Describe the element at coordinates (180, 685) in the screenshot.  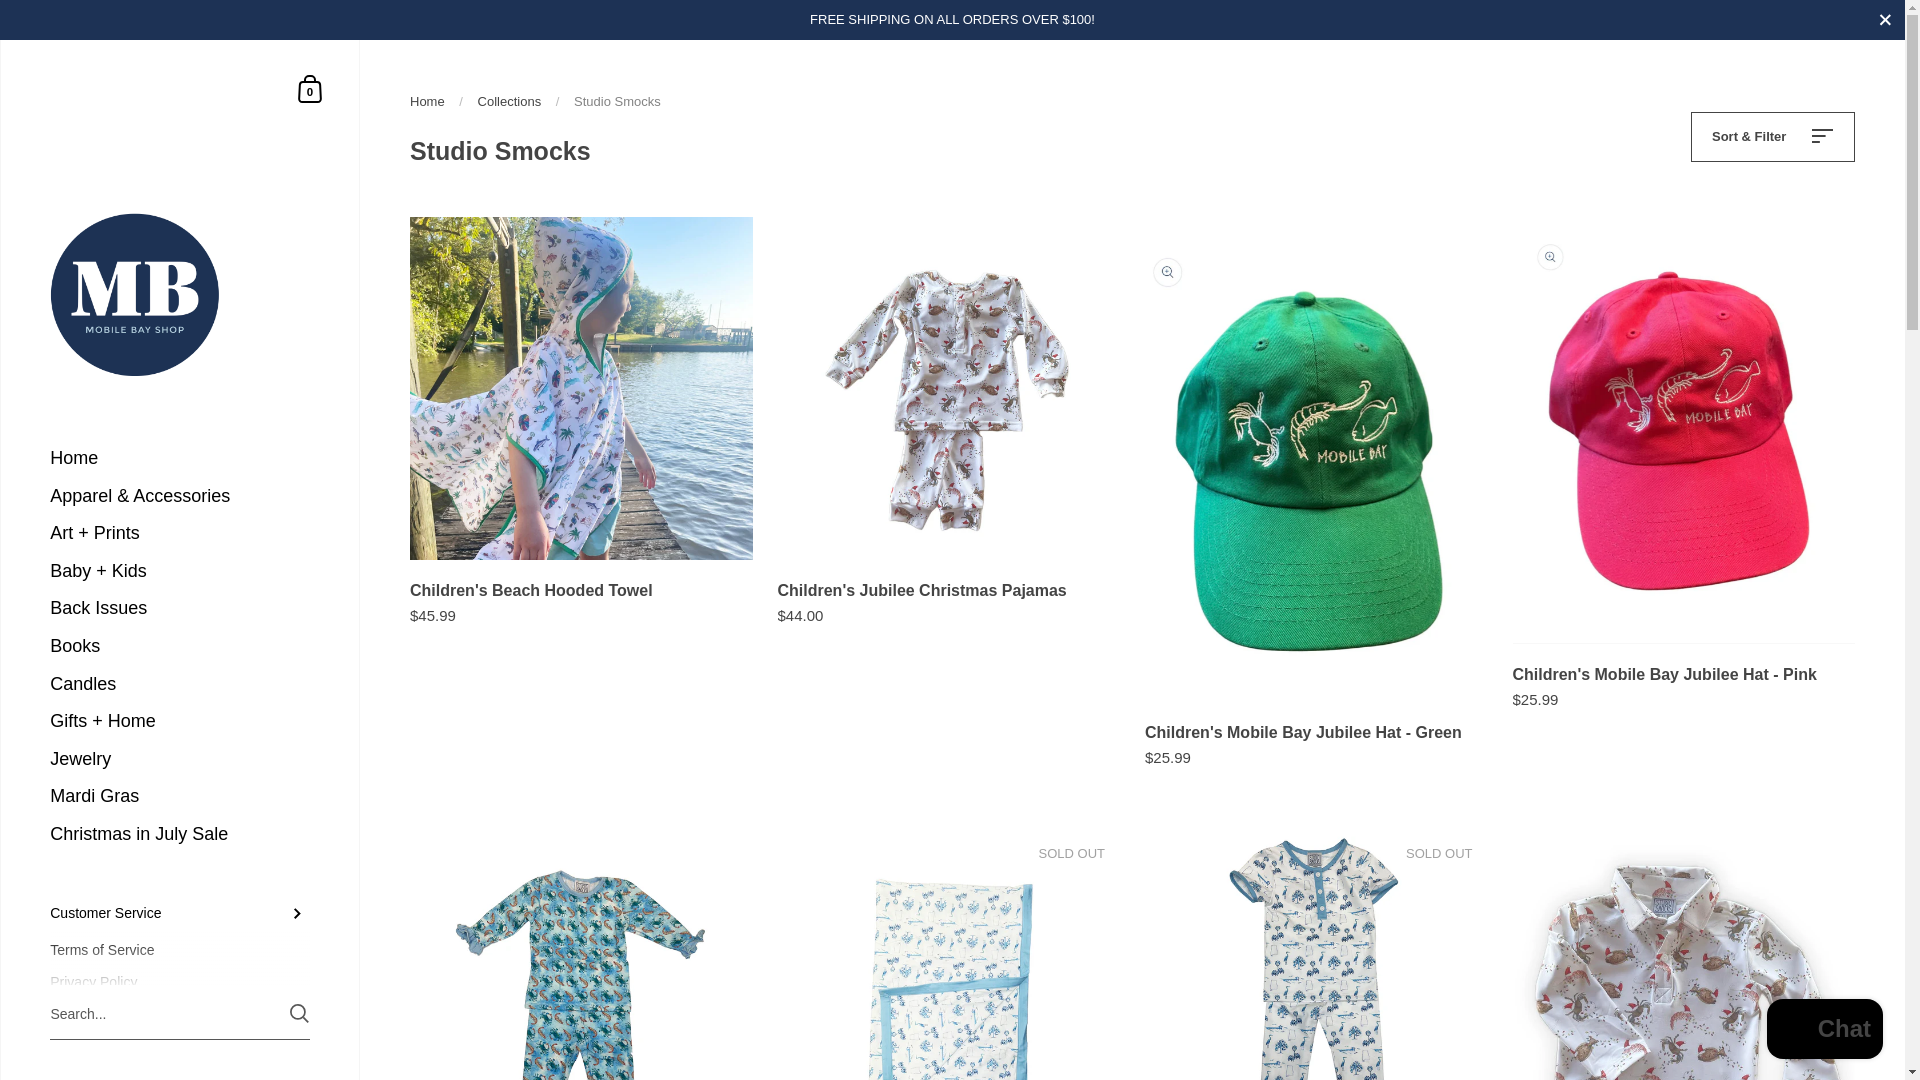
I see `Candles` at that location.